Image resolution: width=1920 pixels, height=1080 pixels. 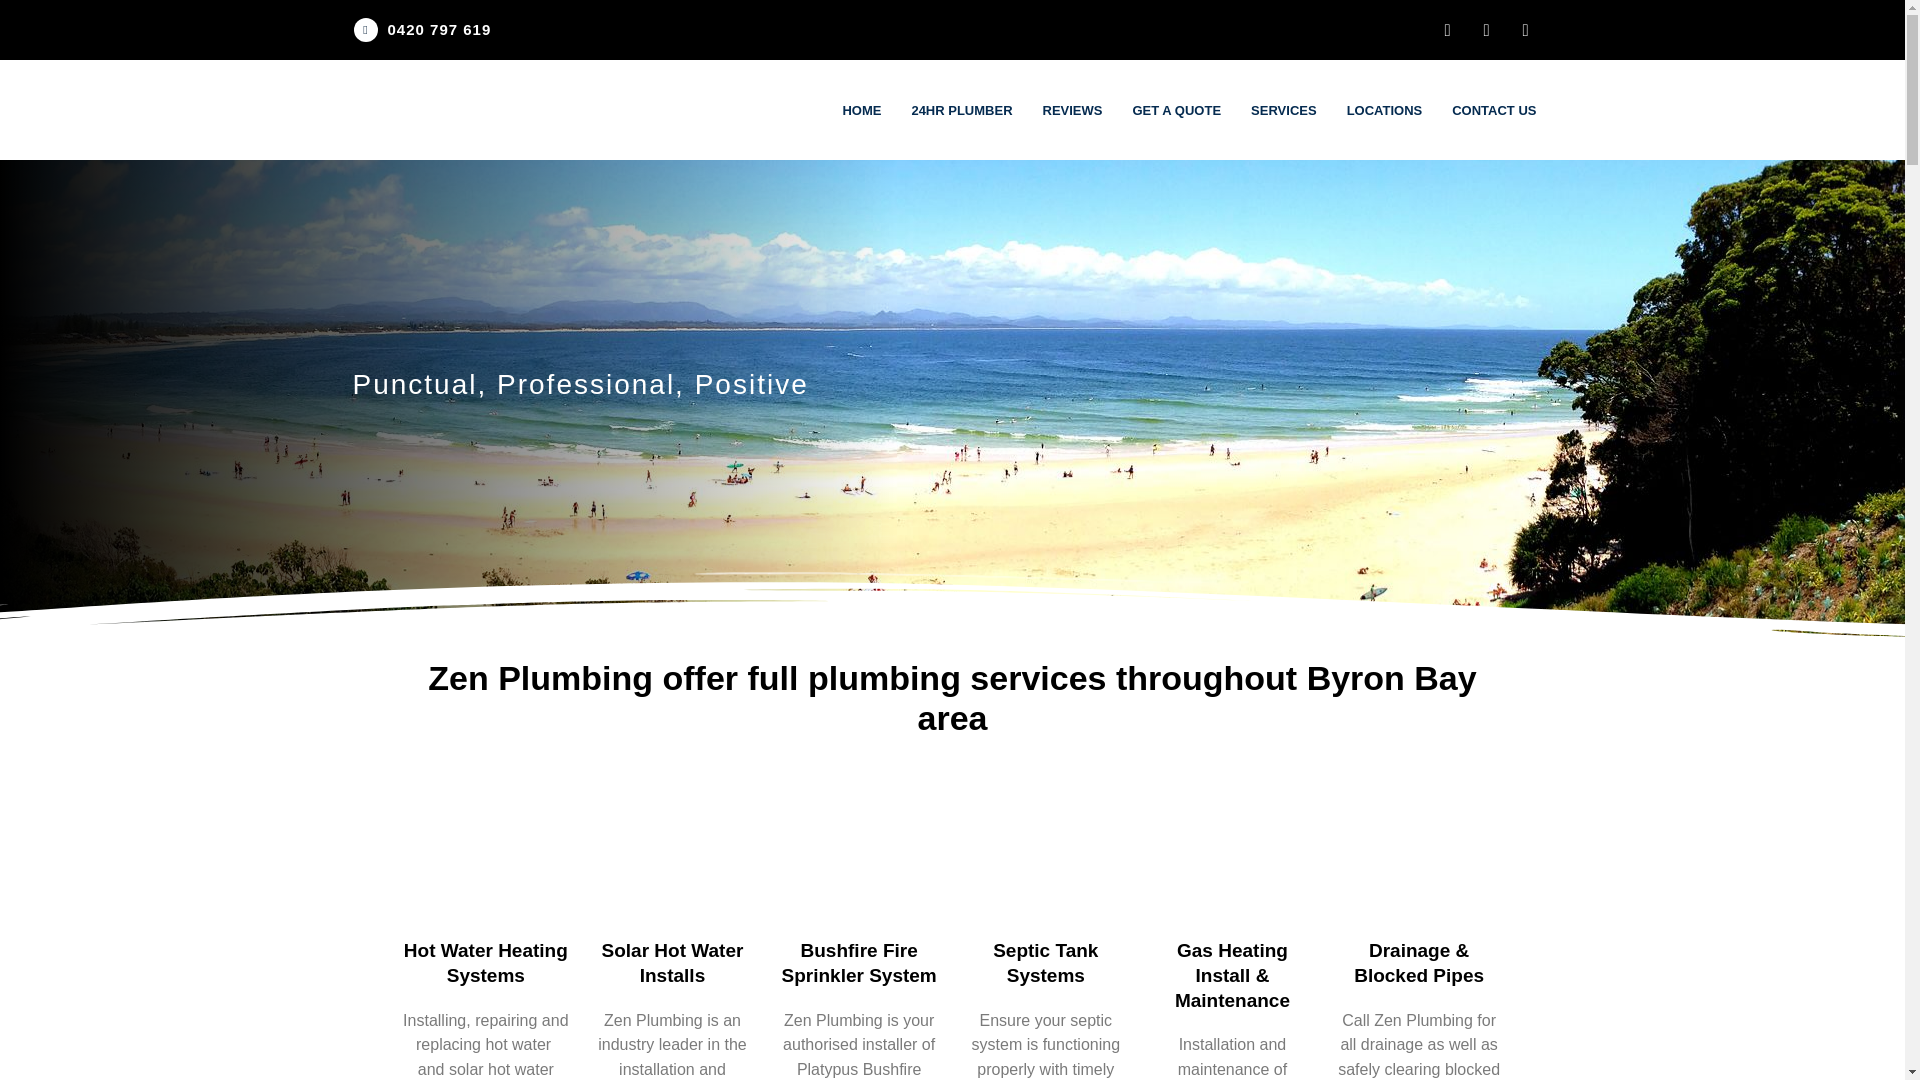 I want to click on 0420 797 619, so click(x=439, y=28).